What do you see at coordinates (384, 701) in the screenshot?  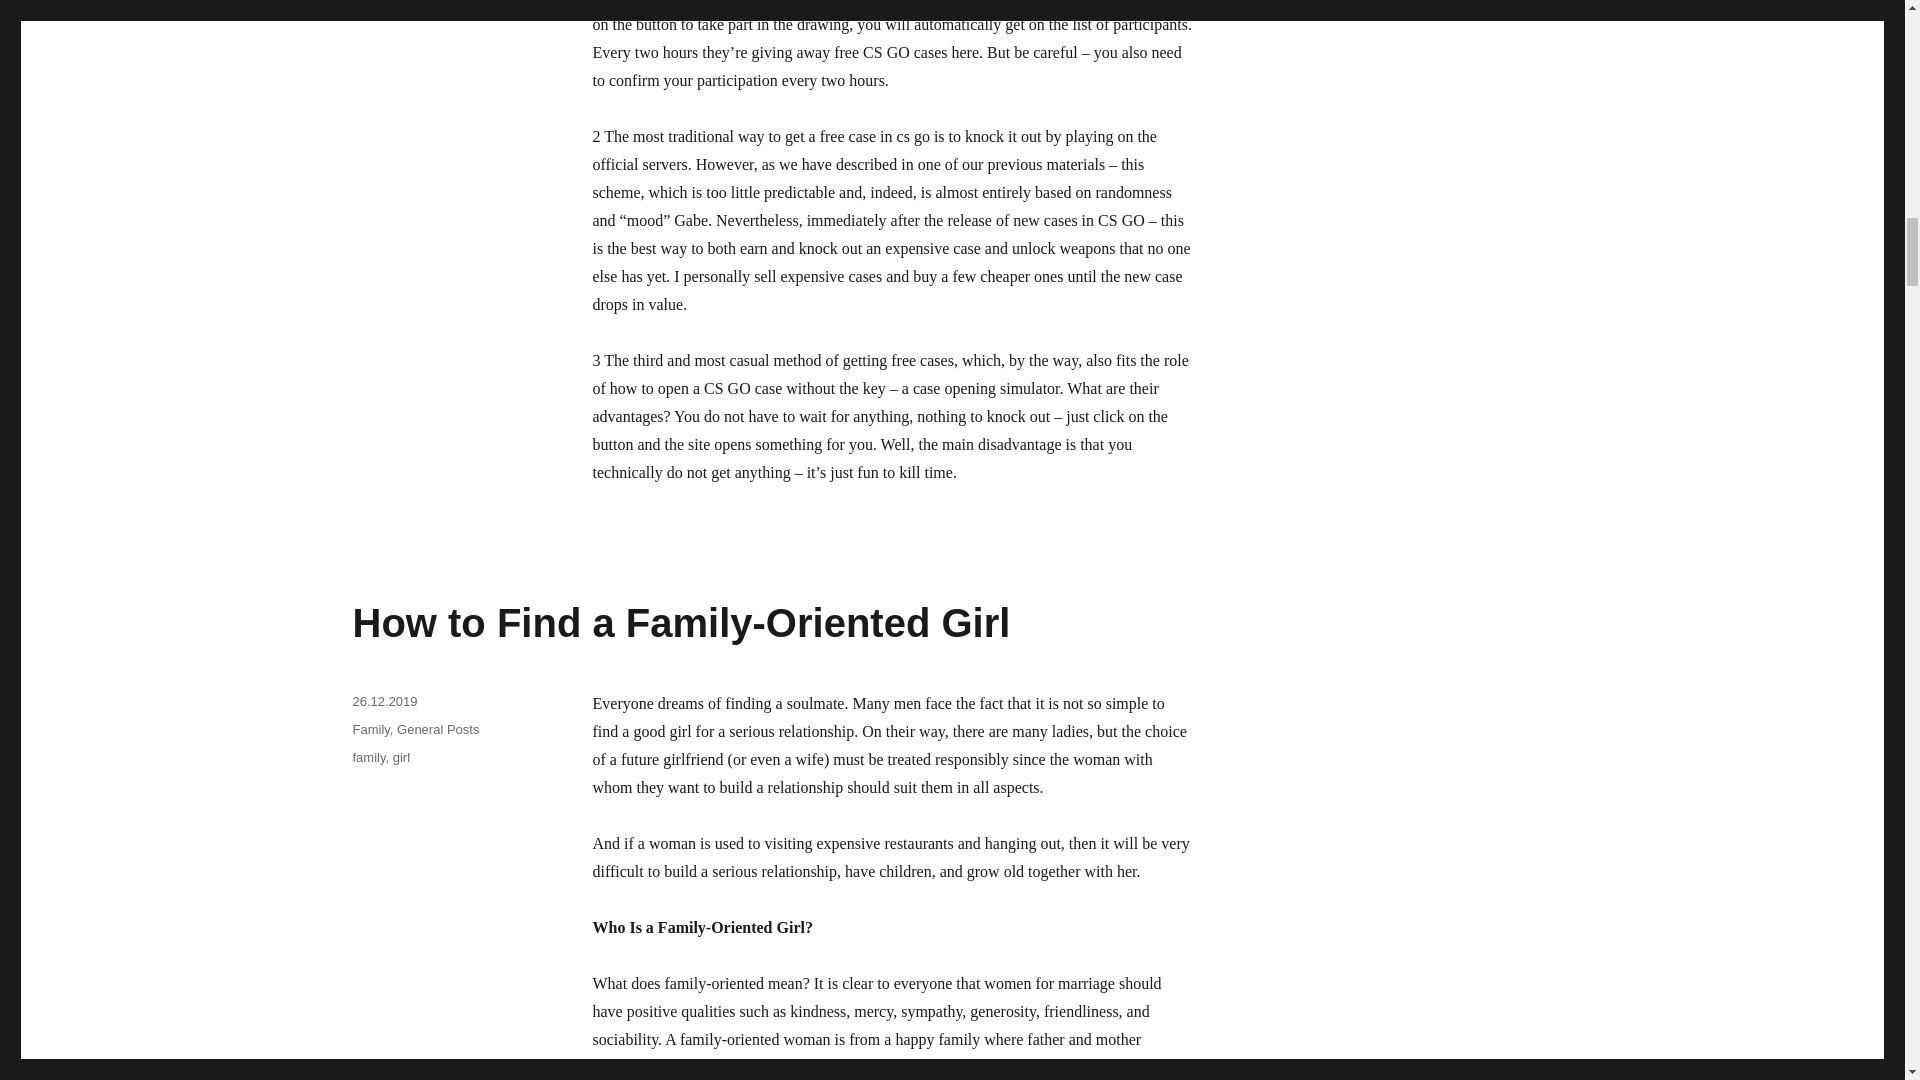 I see `26.12.2019` at bounding box center [384, 701].